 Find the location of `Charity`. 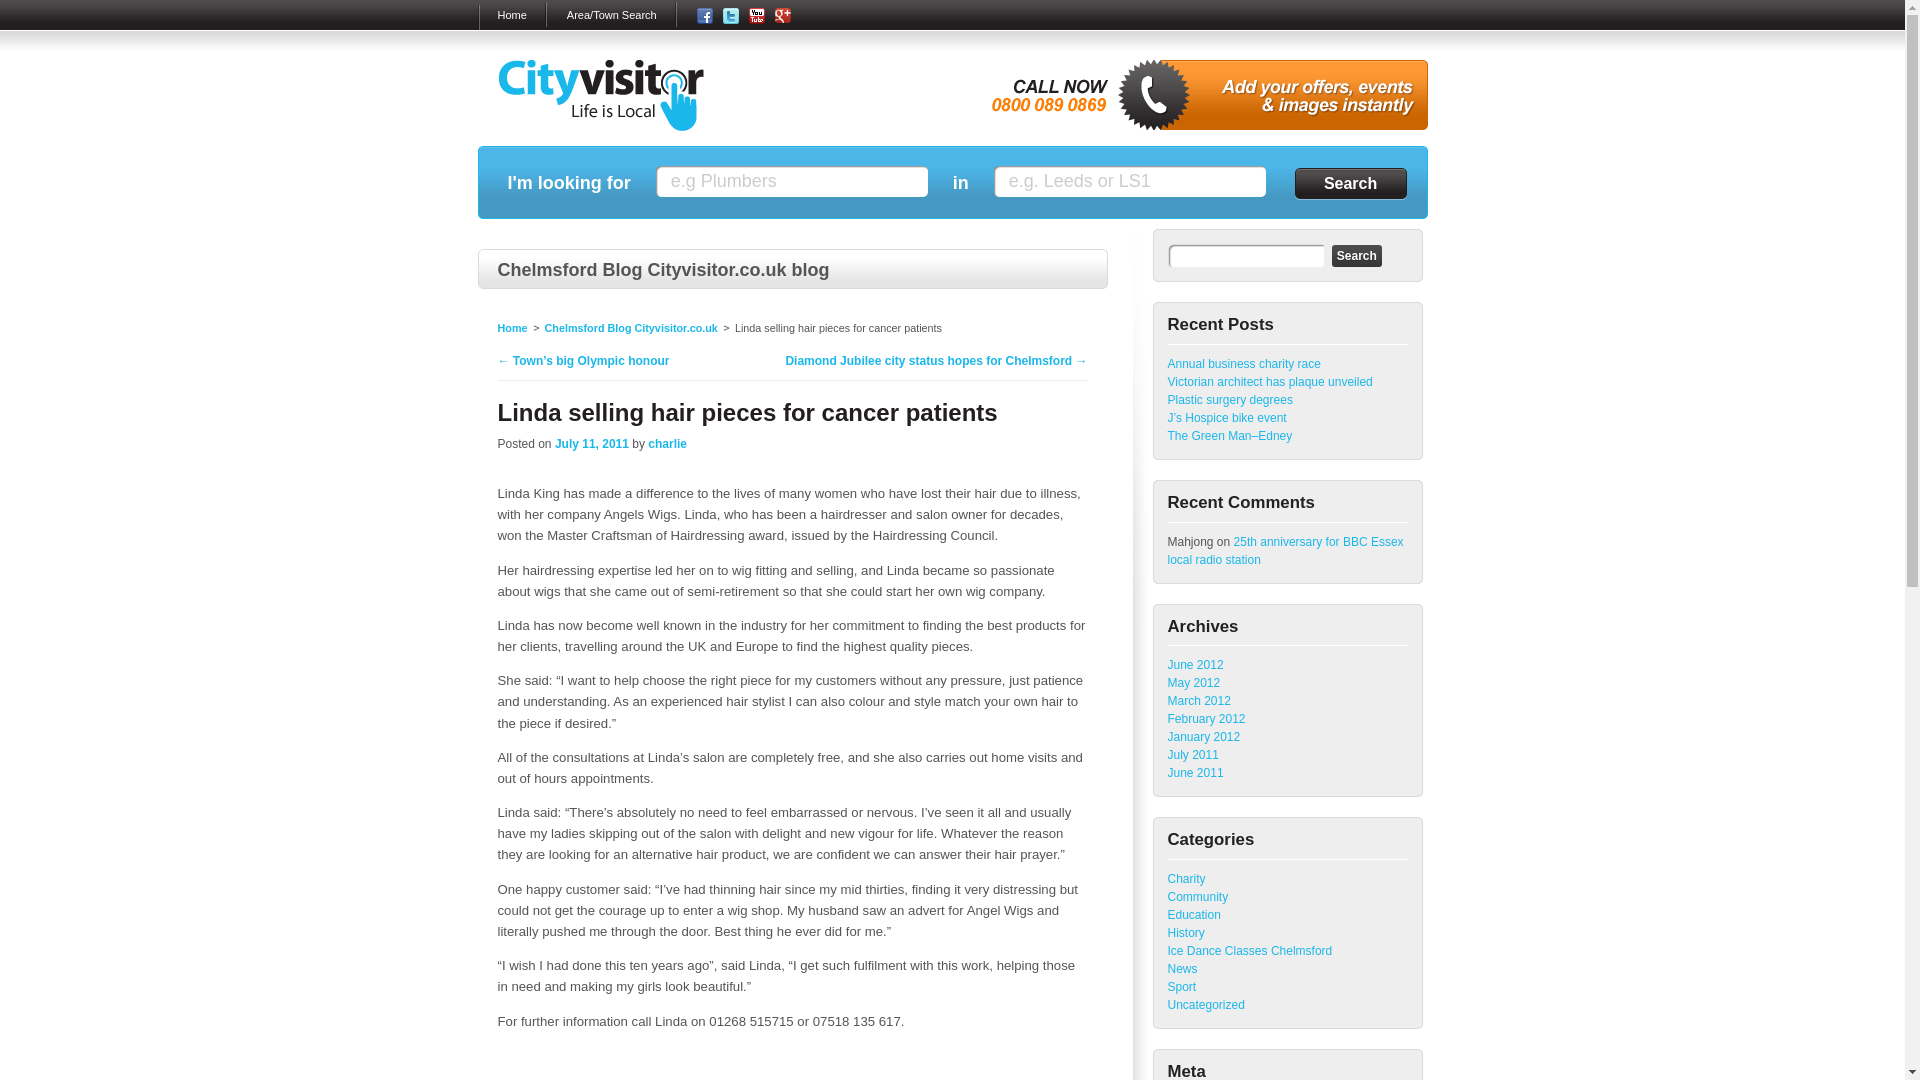

Charity is located at coordinates (1186, 878).